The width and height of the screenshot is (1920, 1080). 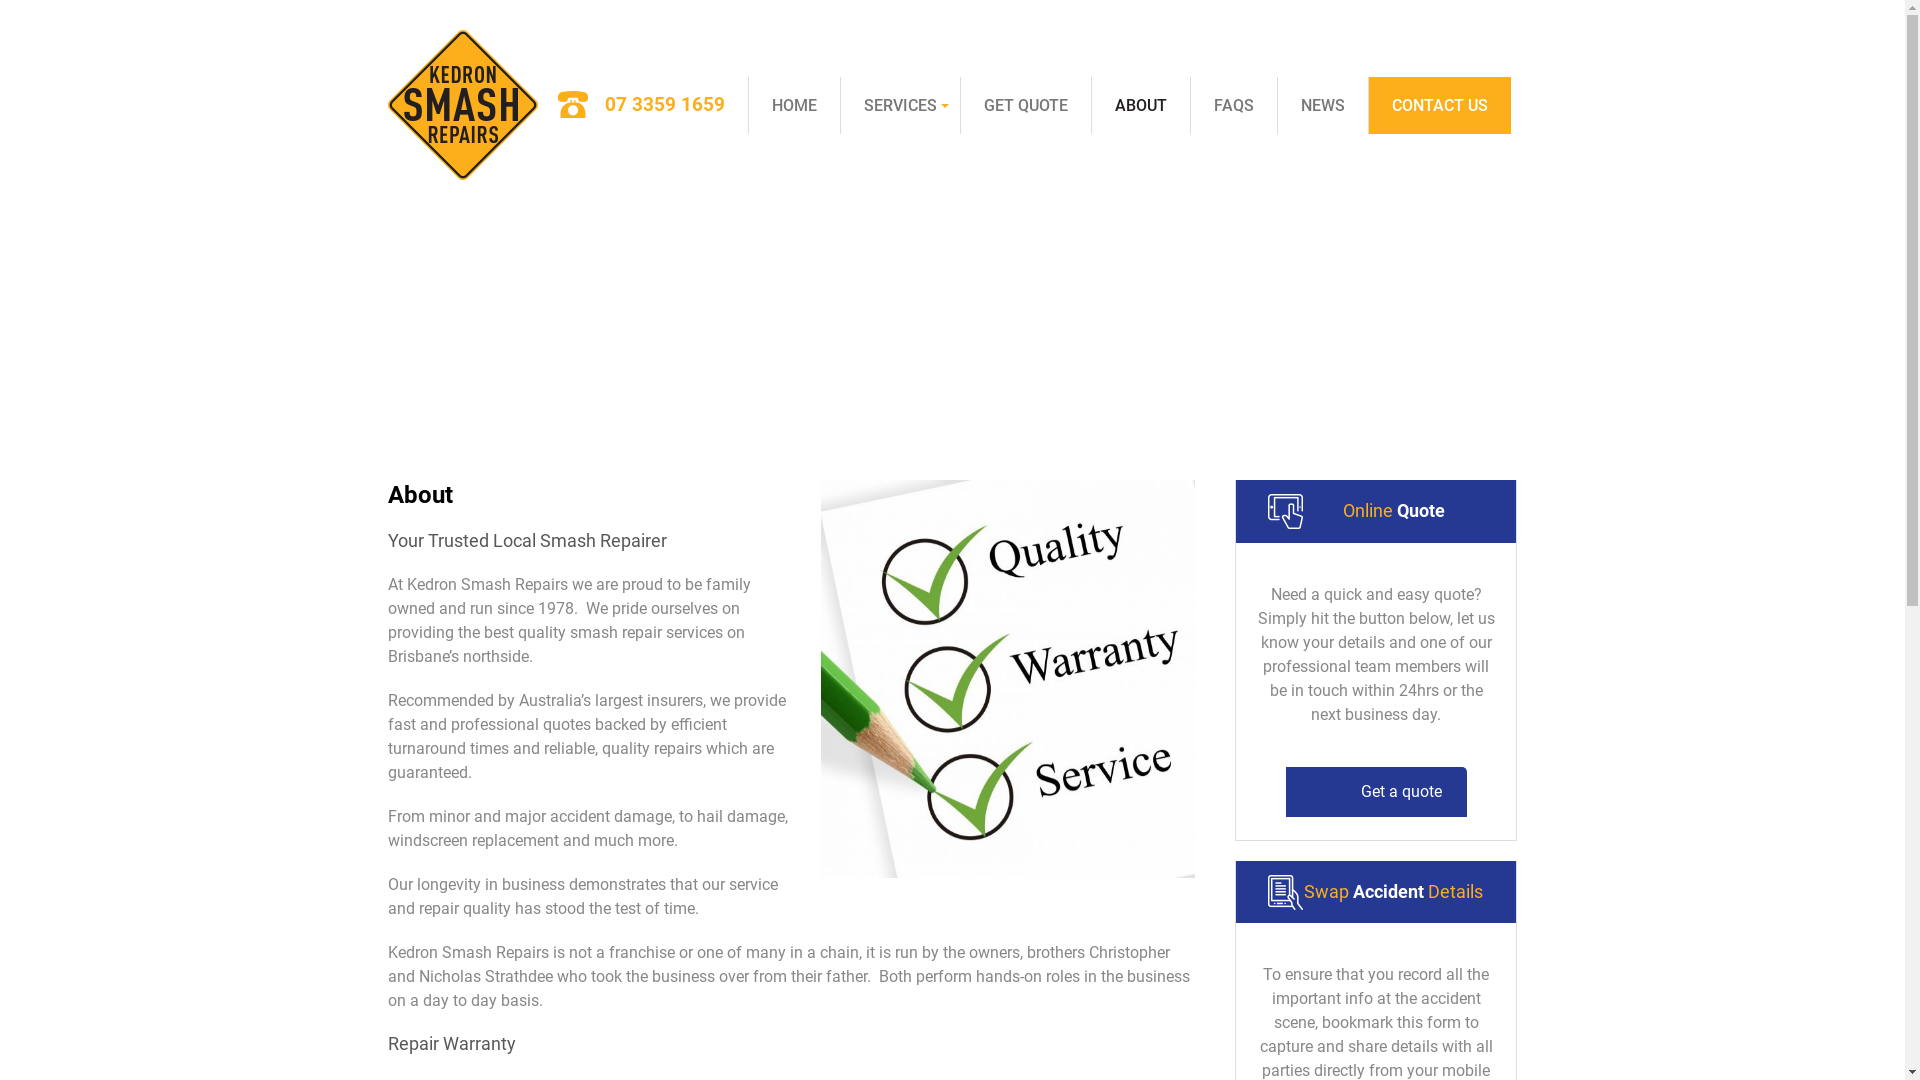 I want to click on NEWS, so click(x=1322, y=106).